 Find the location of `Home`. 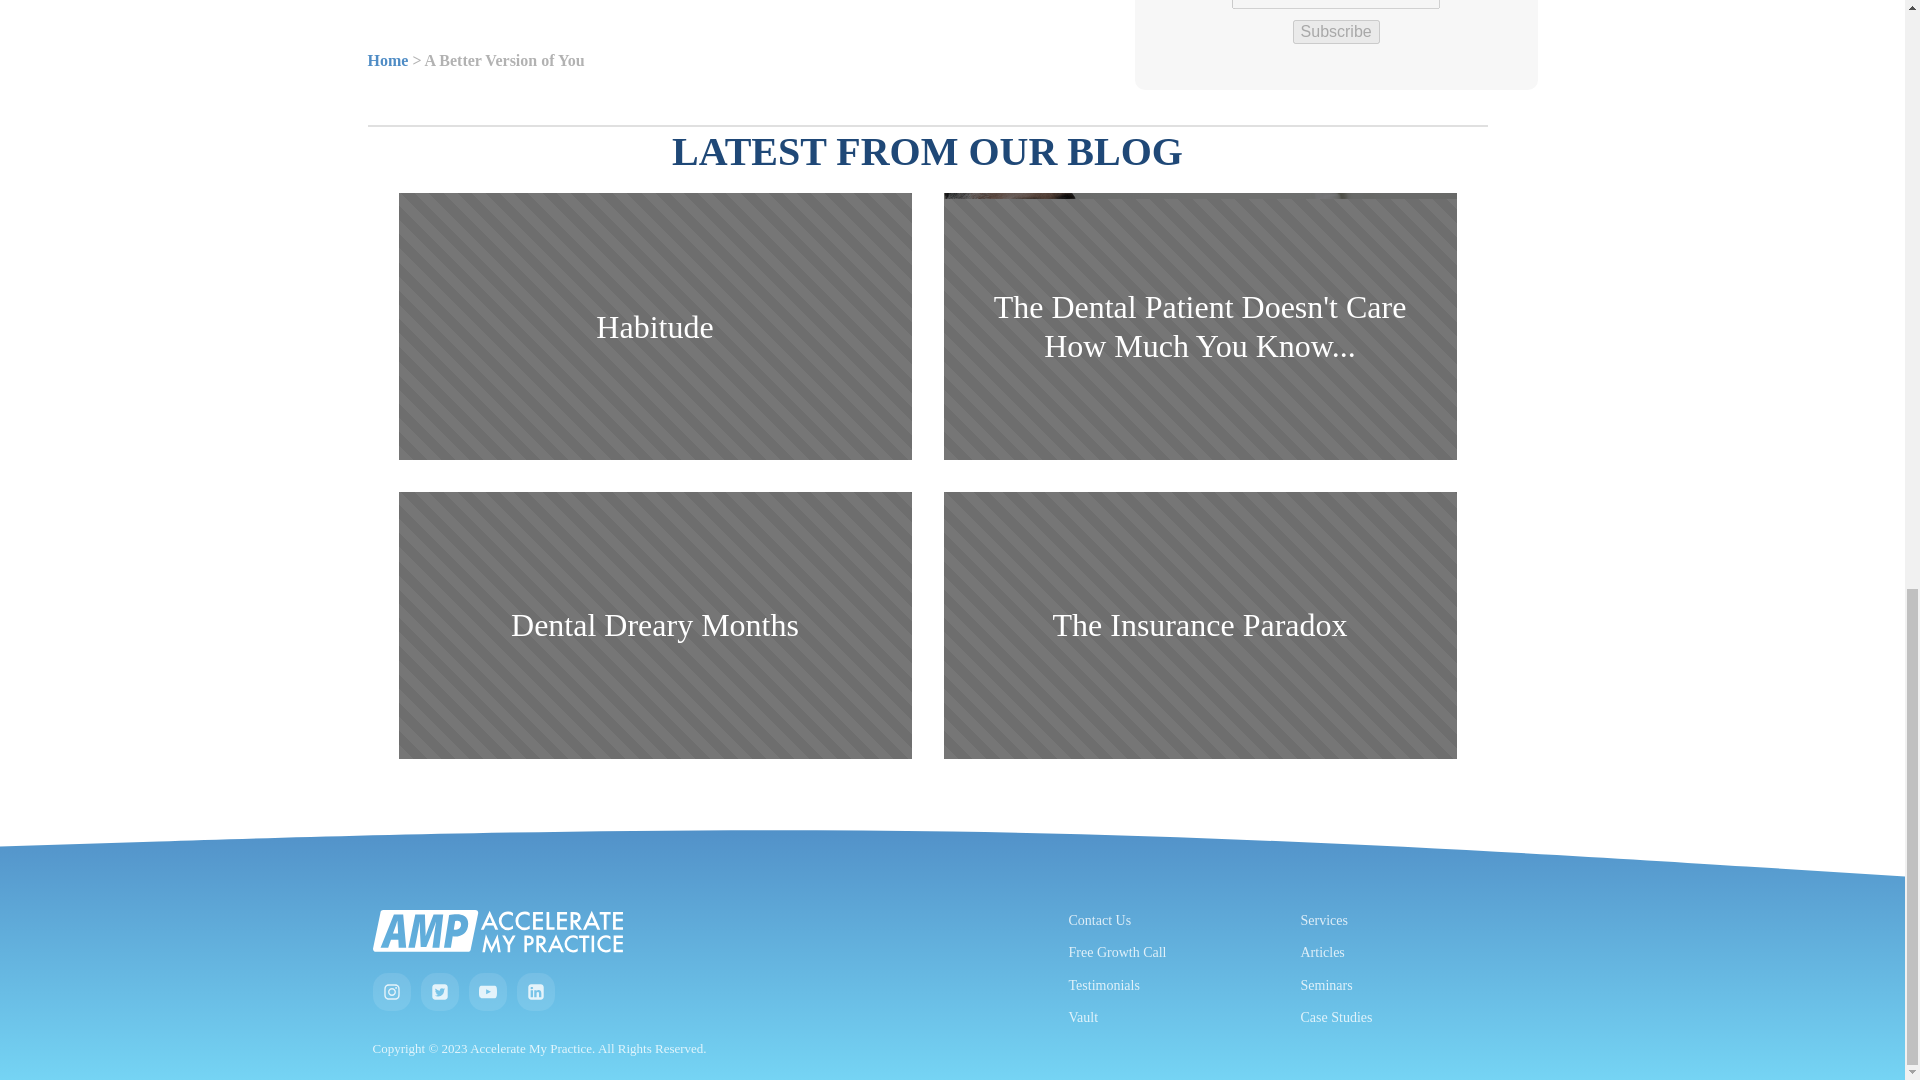

Home is located at coordinates (388, 60).